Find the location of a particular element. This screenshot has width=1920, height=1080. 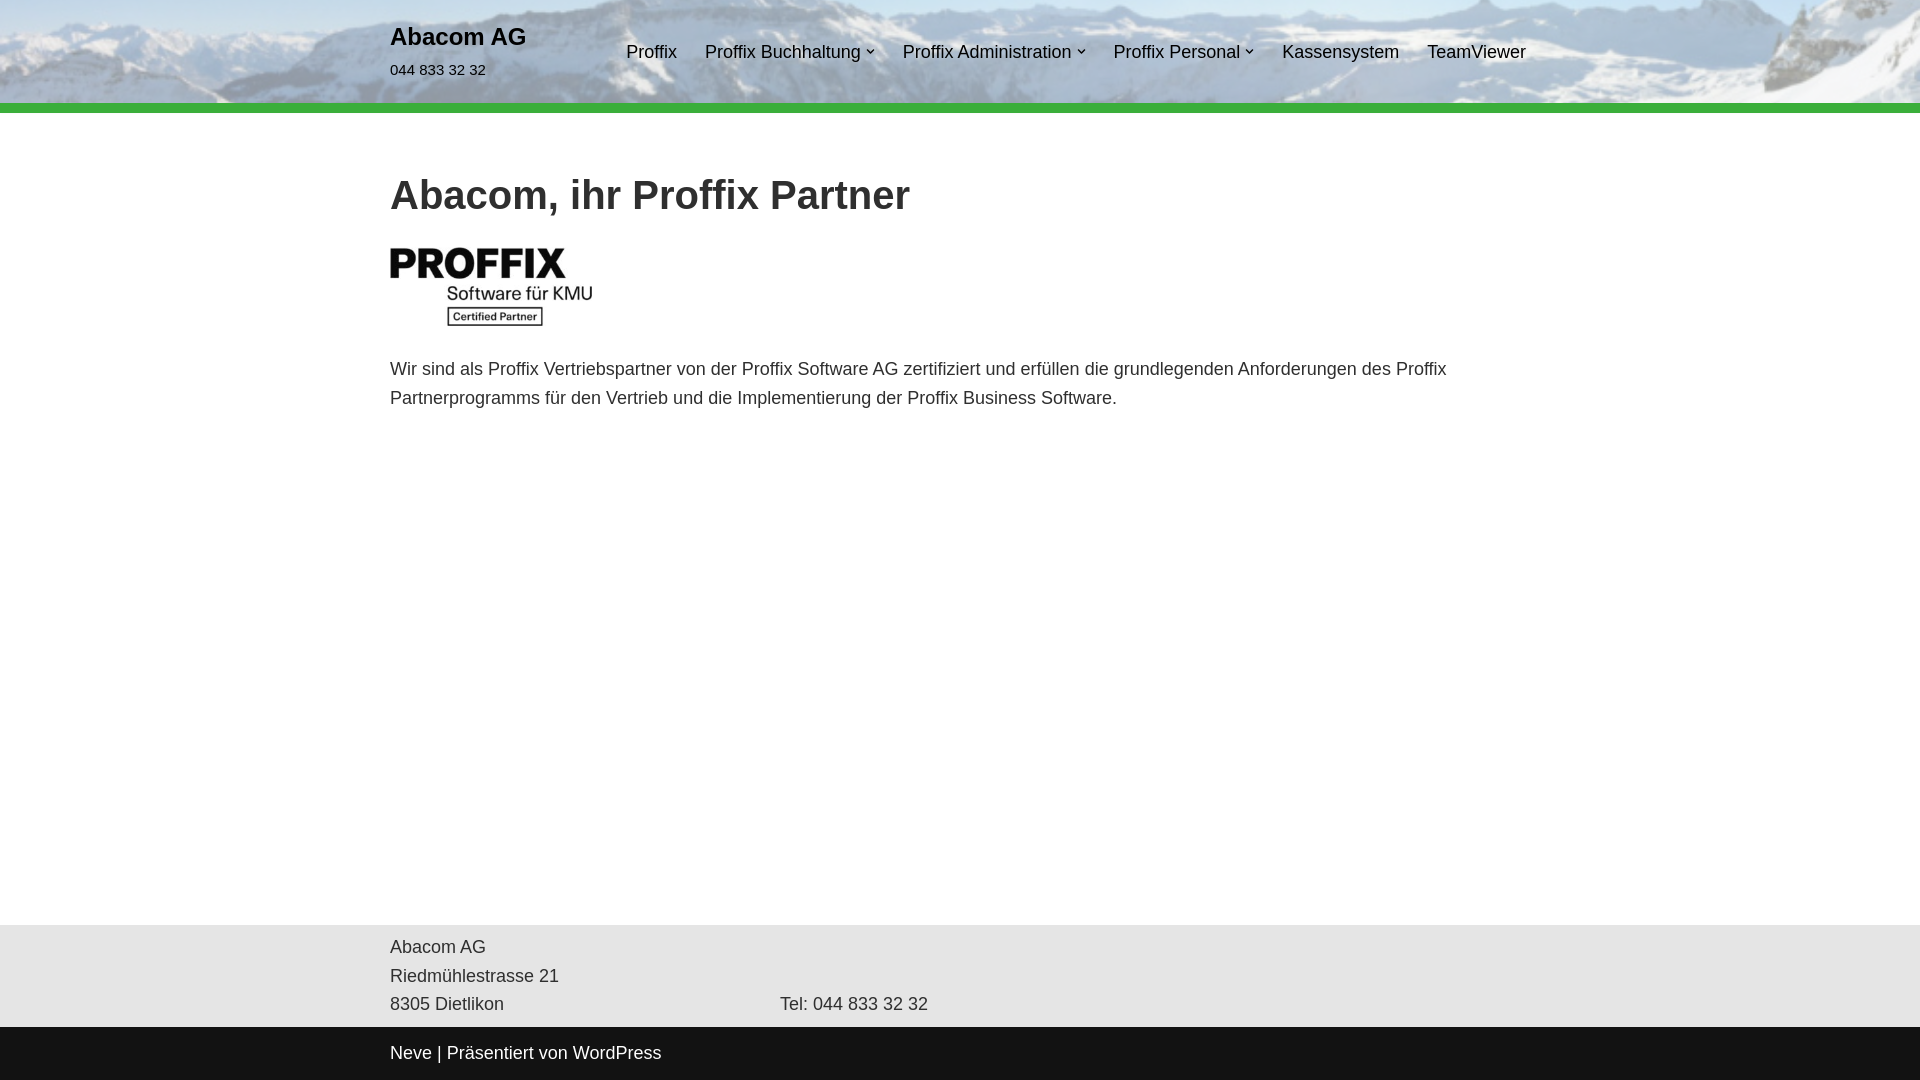

Abacom AG
044 833 32 32 is located at coordinates (458, 52).